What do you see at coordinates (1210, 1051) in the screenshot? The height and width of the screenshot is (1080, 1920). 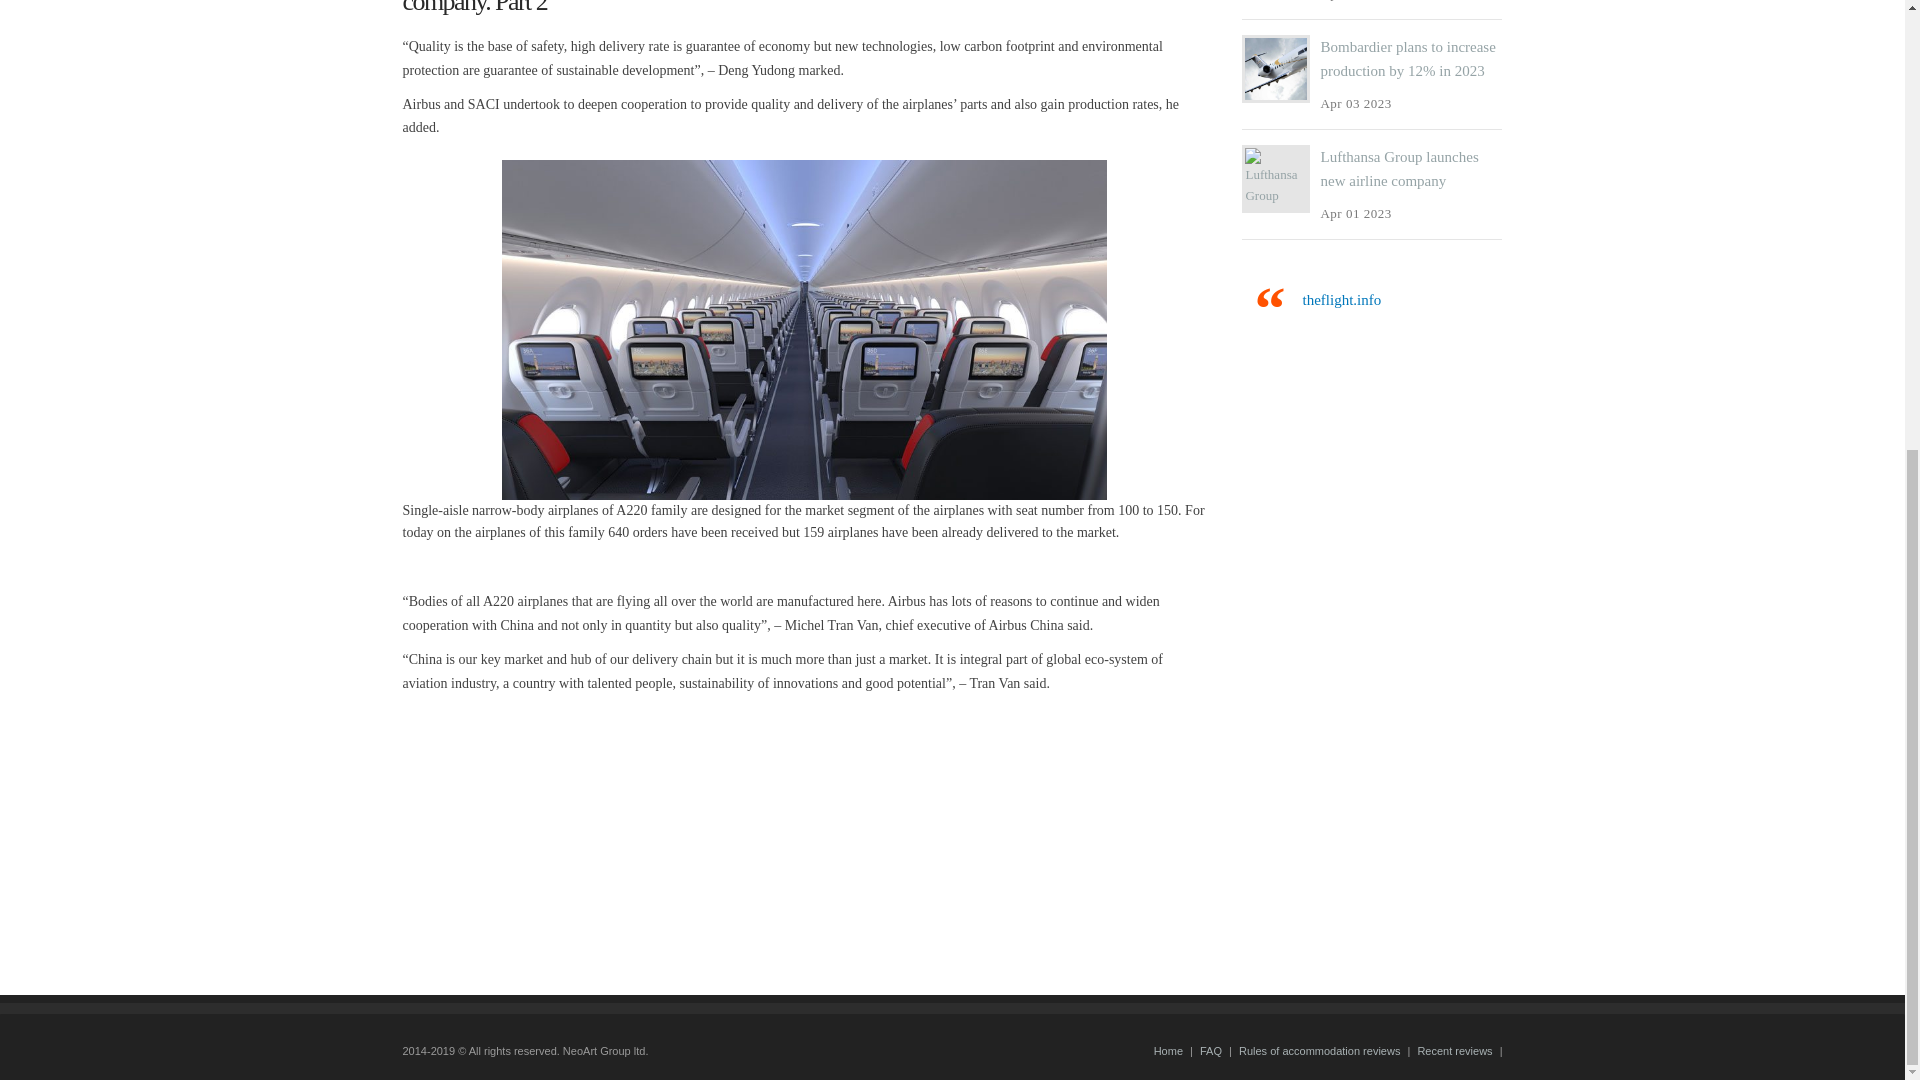 I see `FAQ` at bounding box center [1210, 1051].